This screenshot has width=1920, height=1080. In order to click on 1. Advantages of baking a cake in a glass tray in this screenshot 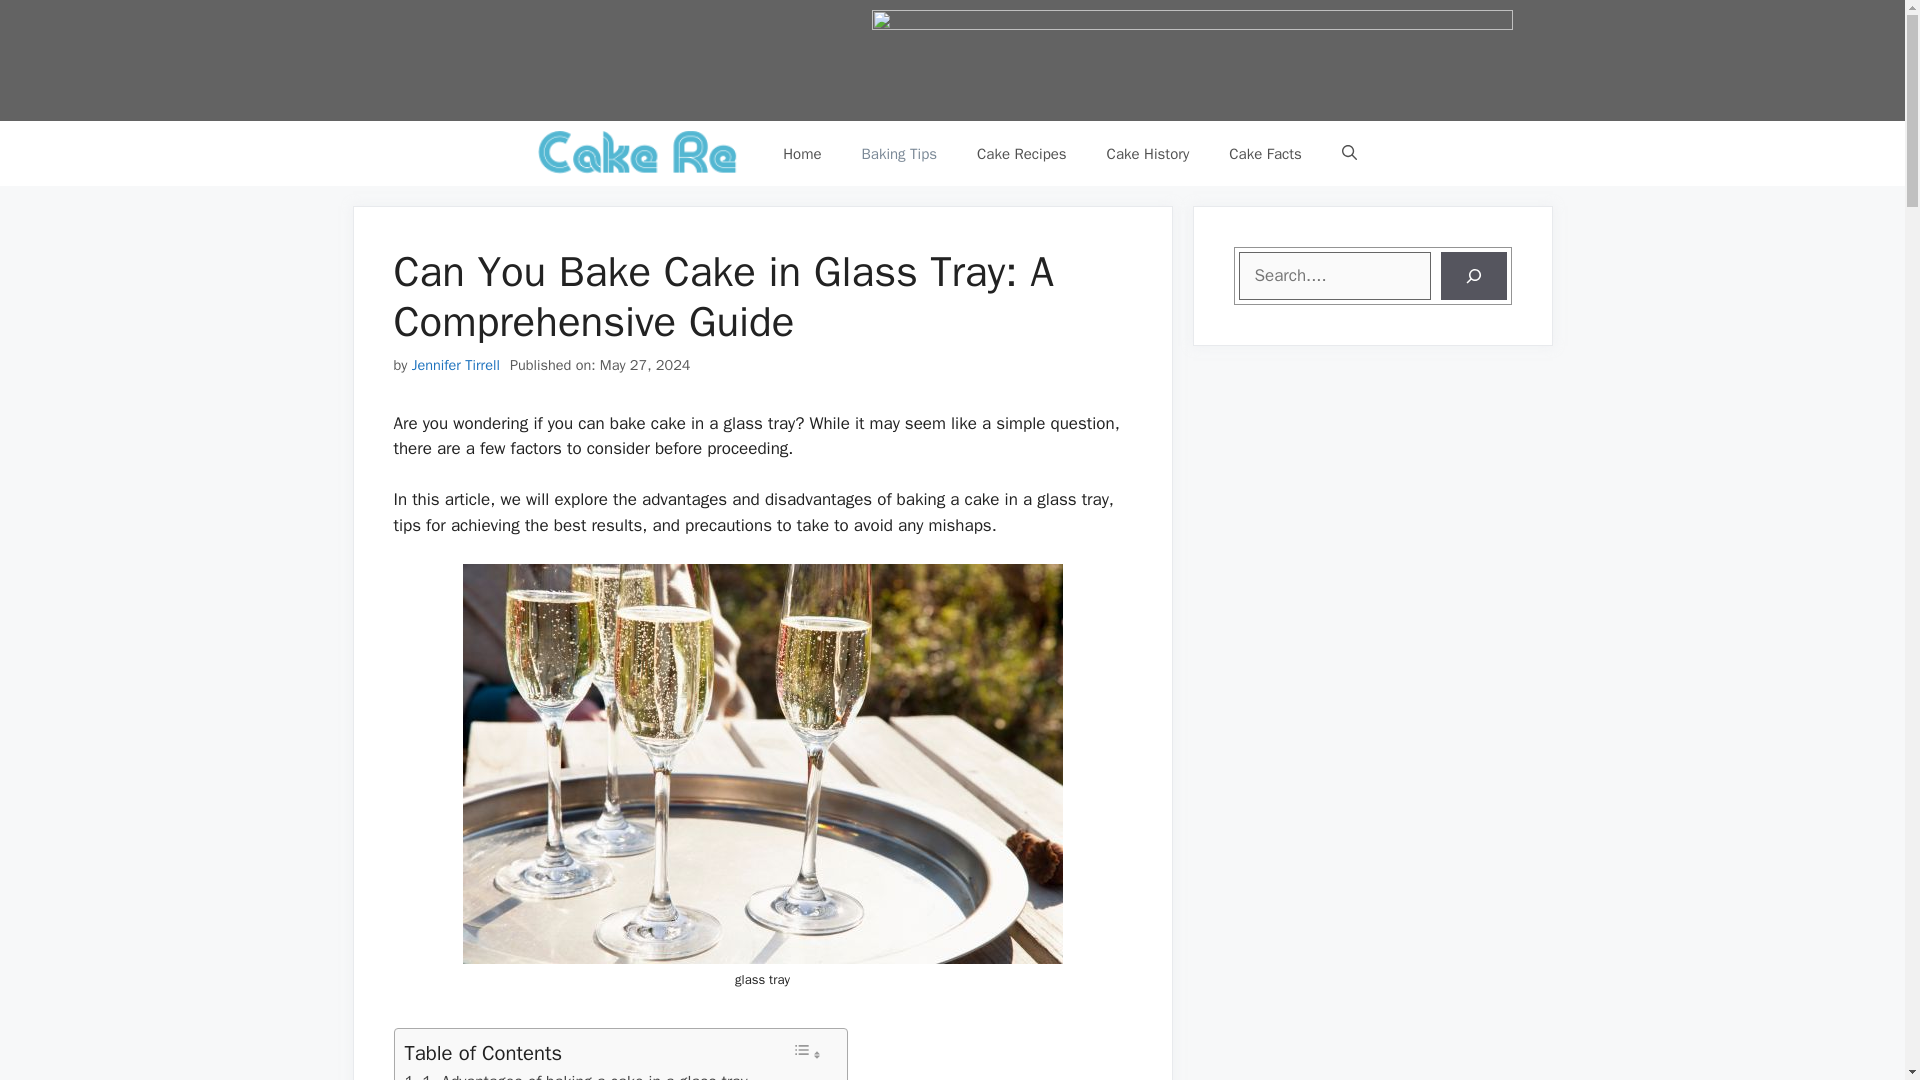, I will do `click(574, 1074)`.